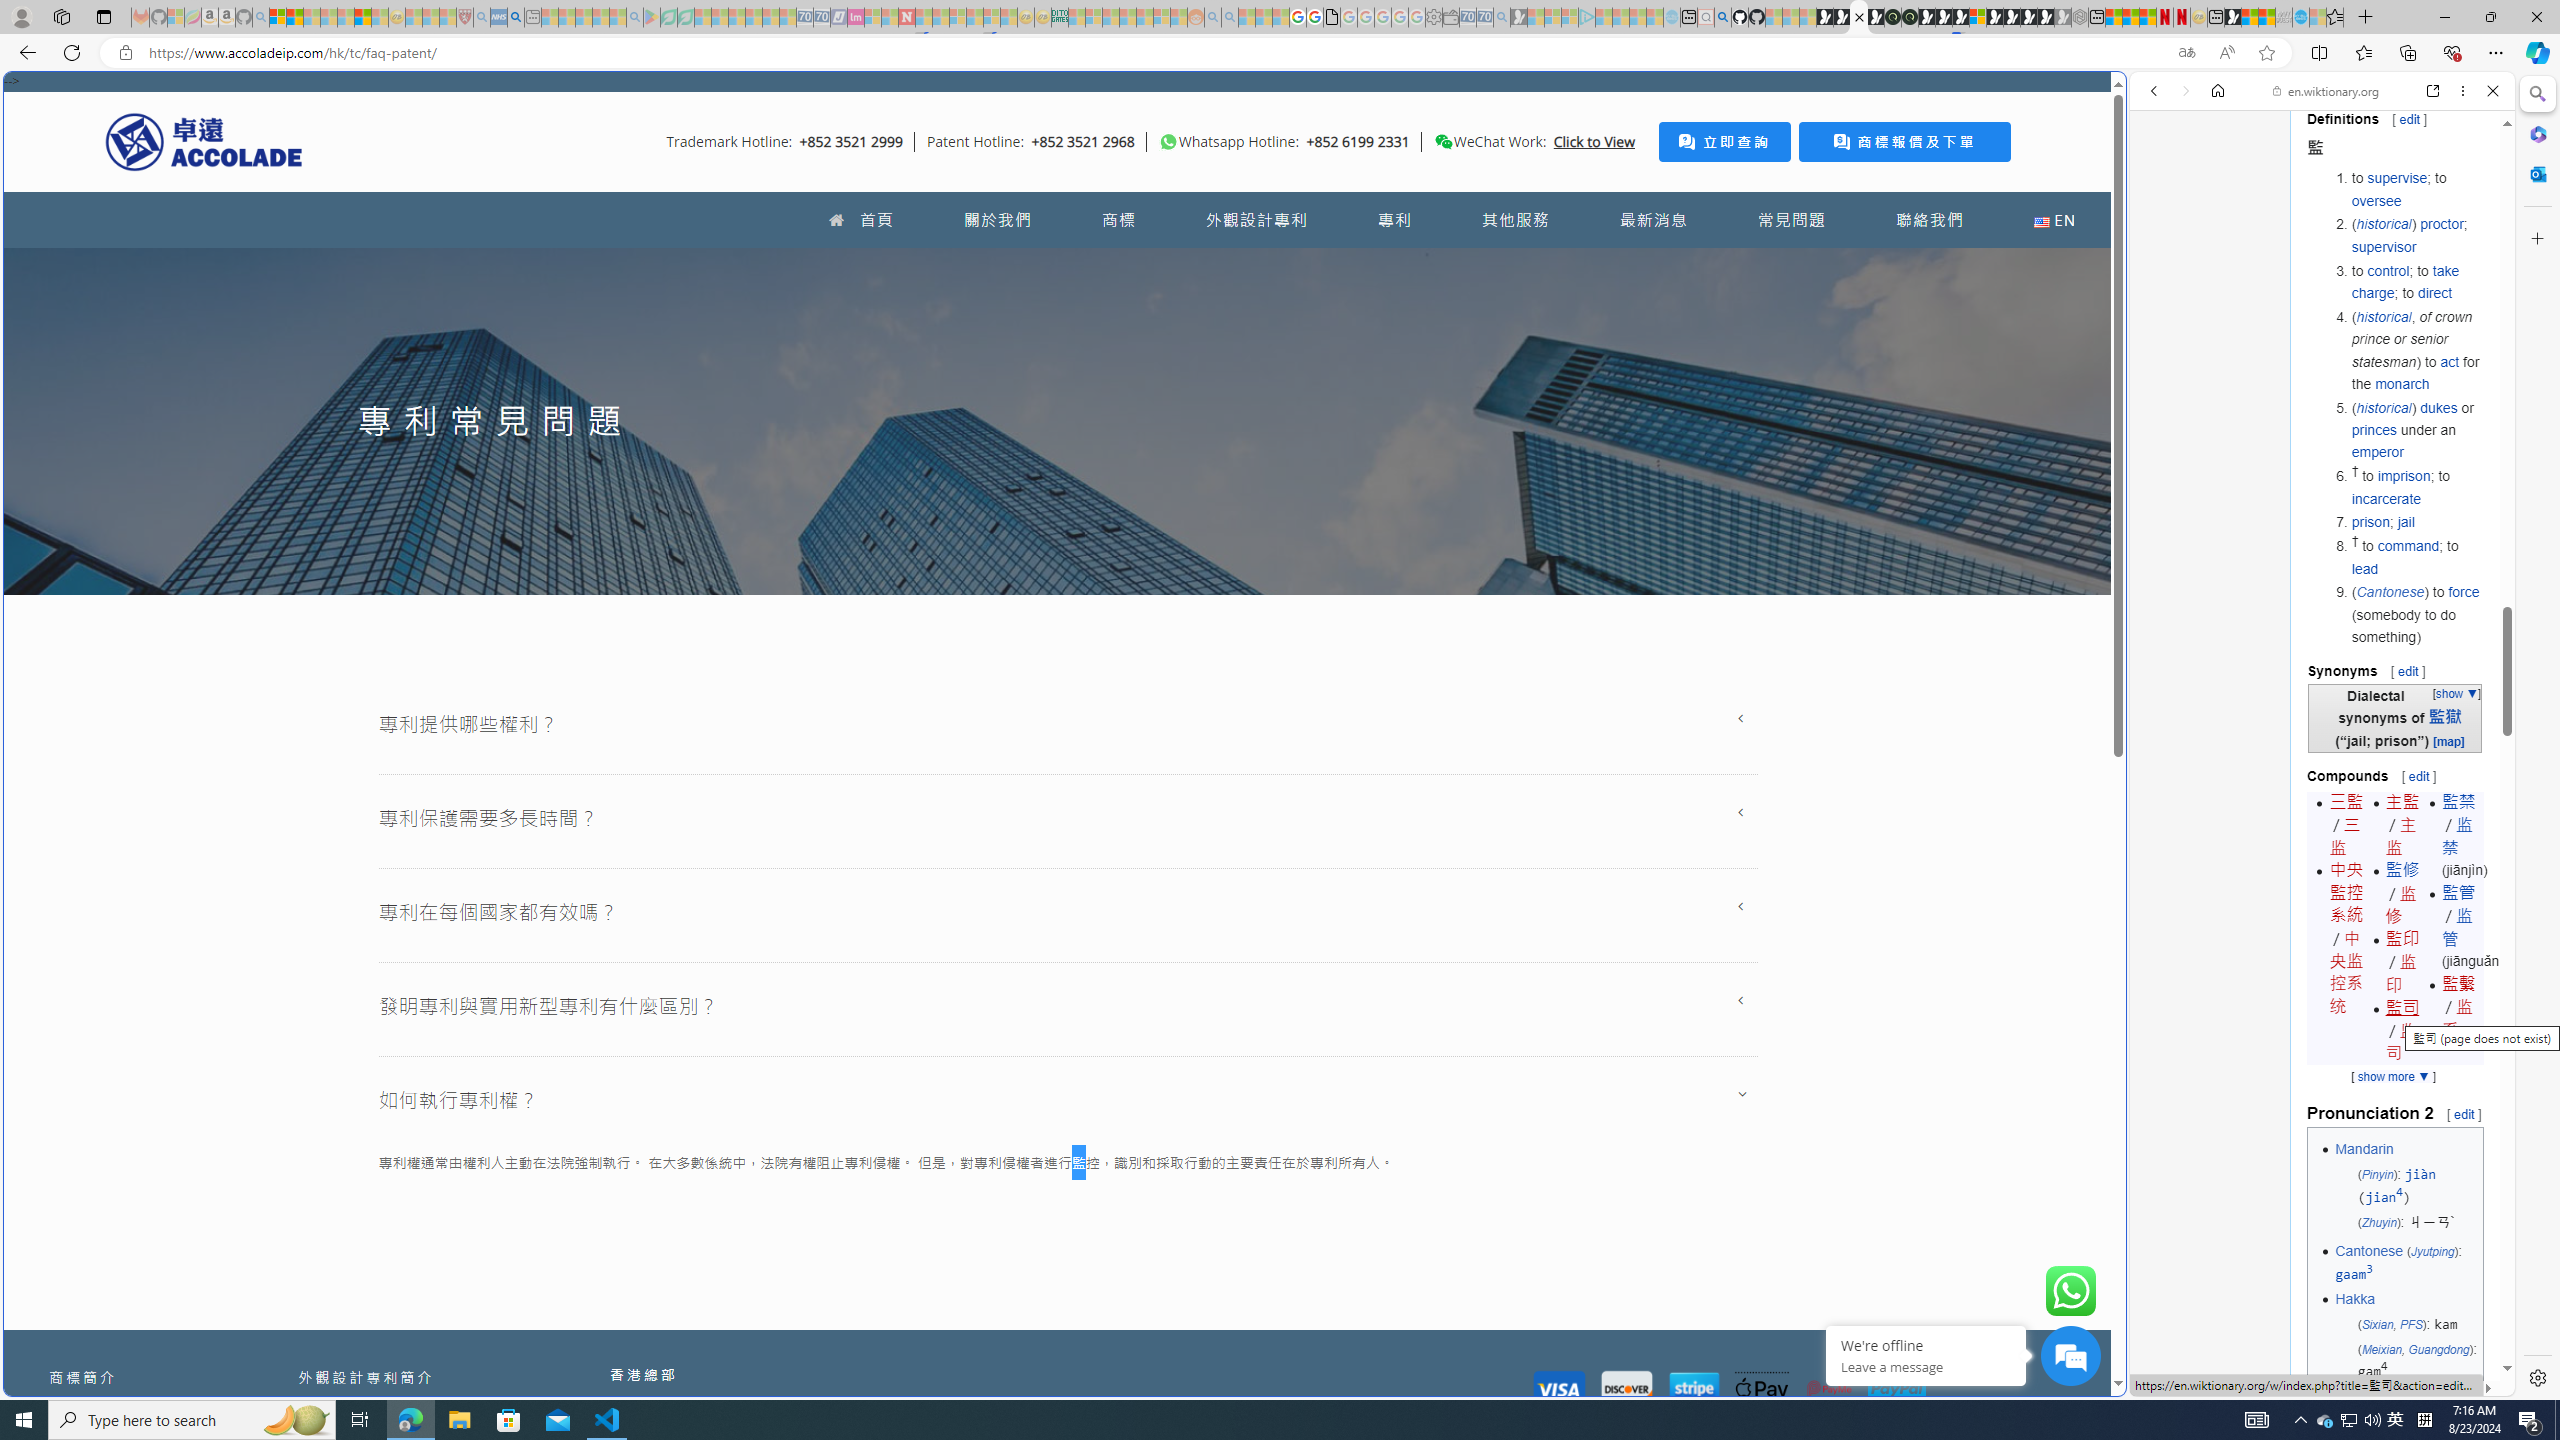  What do you see at coordinates (940, 17) in the screenshot?
I see `14 Common Myths Debunked By Scientific Facts - Sleeping` at bounding box center [940, 17].